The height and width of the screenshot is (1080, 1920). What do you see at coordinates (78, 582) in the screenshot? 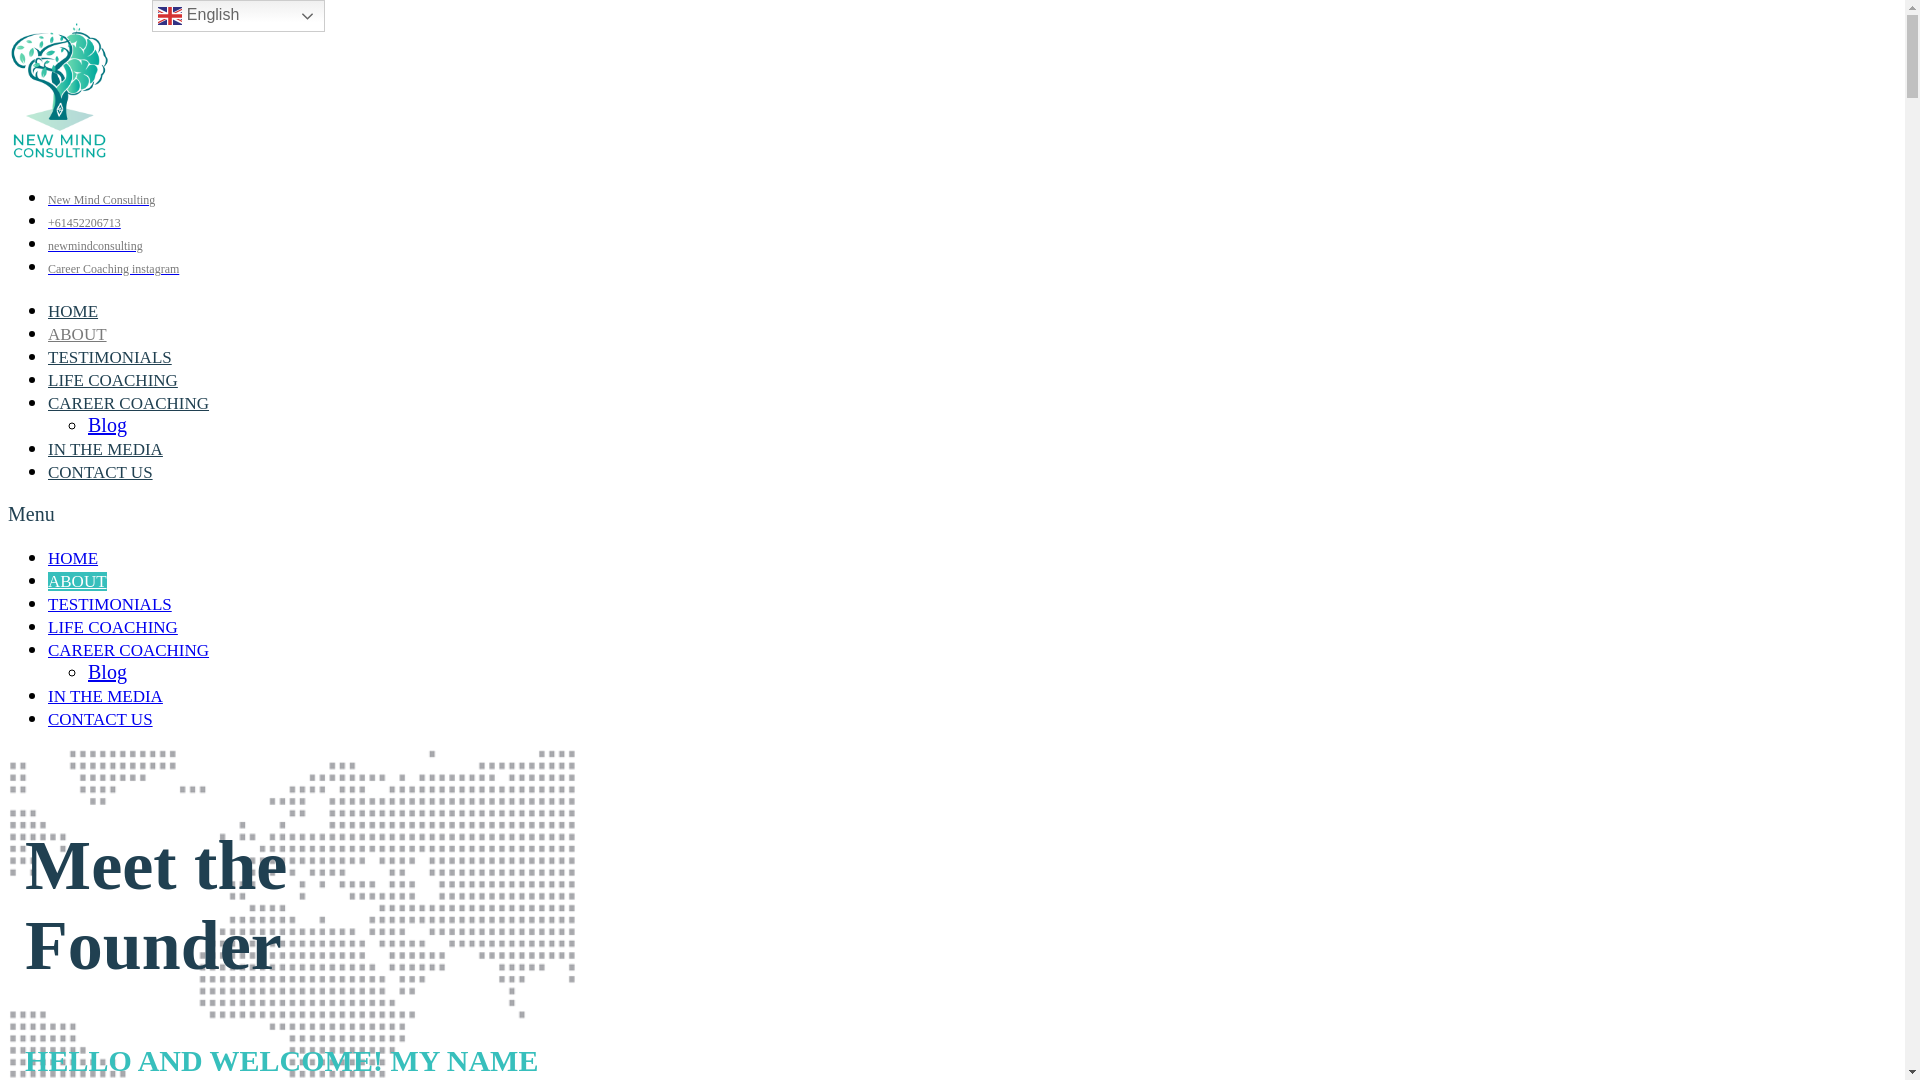
I see `ABOUT` at bounding box center [78, 582].